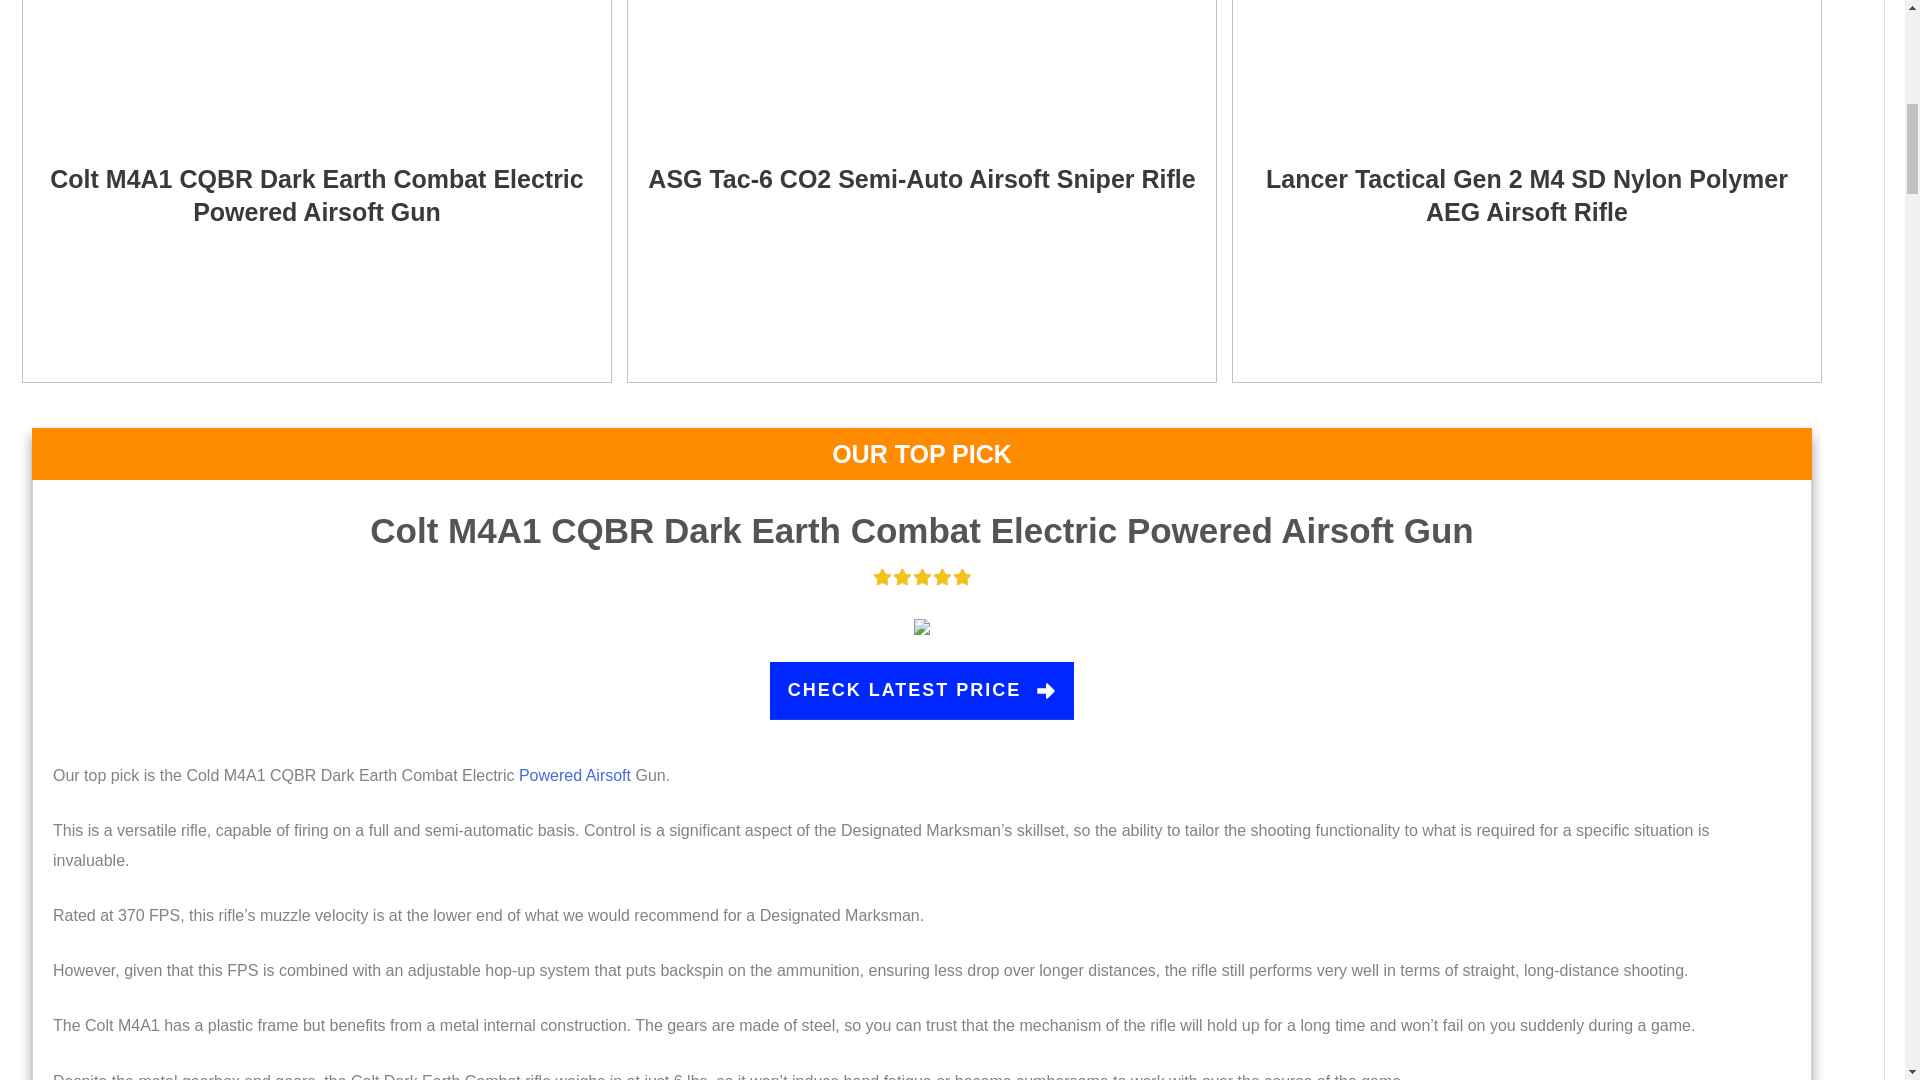 This screenshot has height=1080, width=1920. What do you see at coordinates (1526, 195) in the screenshot?
I see `Lancer Tactical Gen 2 M4 SD Nylon Polymer AEG Airsoft Rifle` at bounding box center [1526, 195].